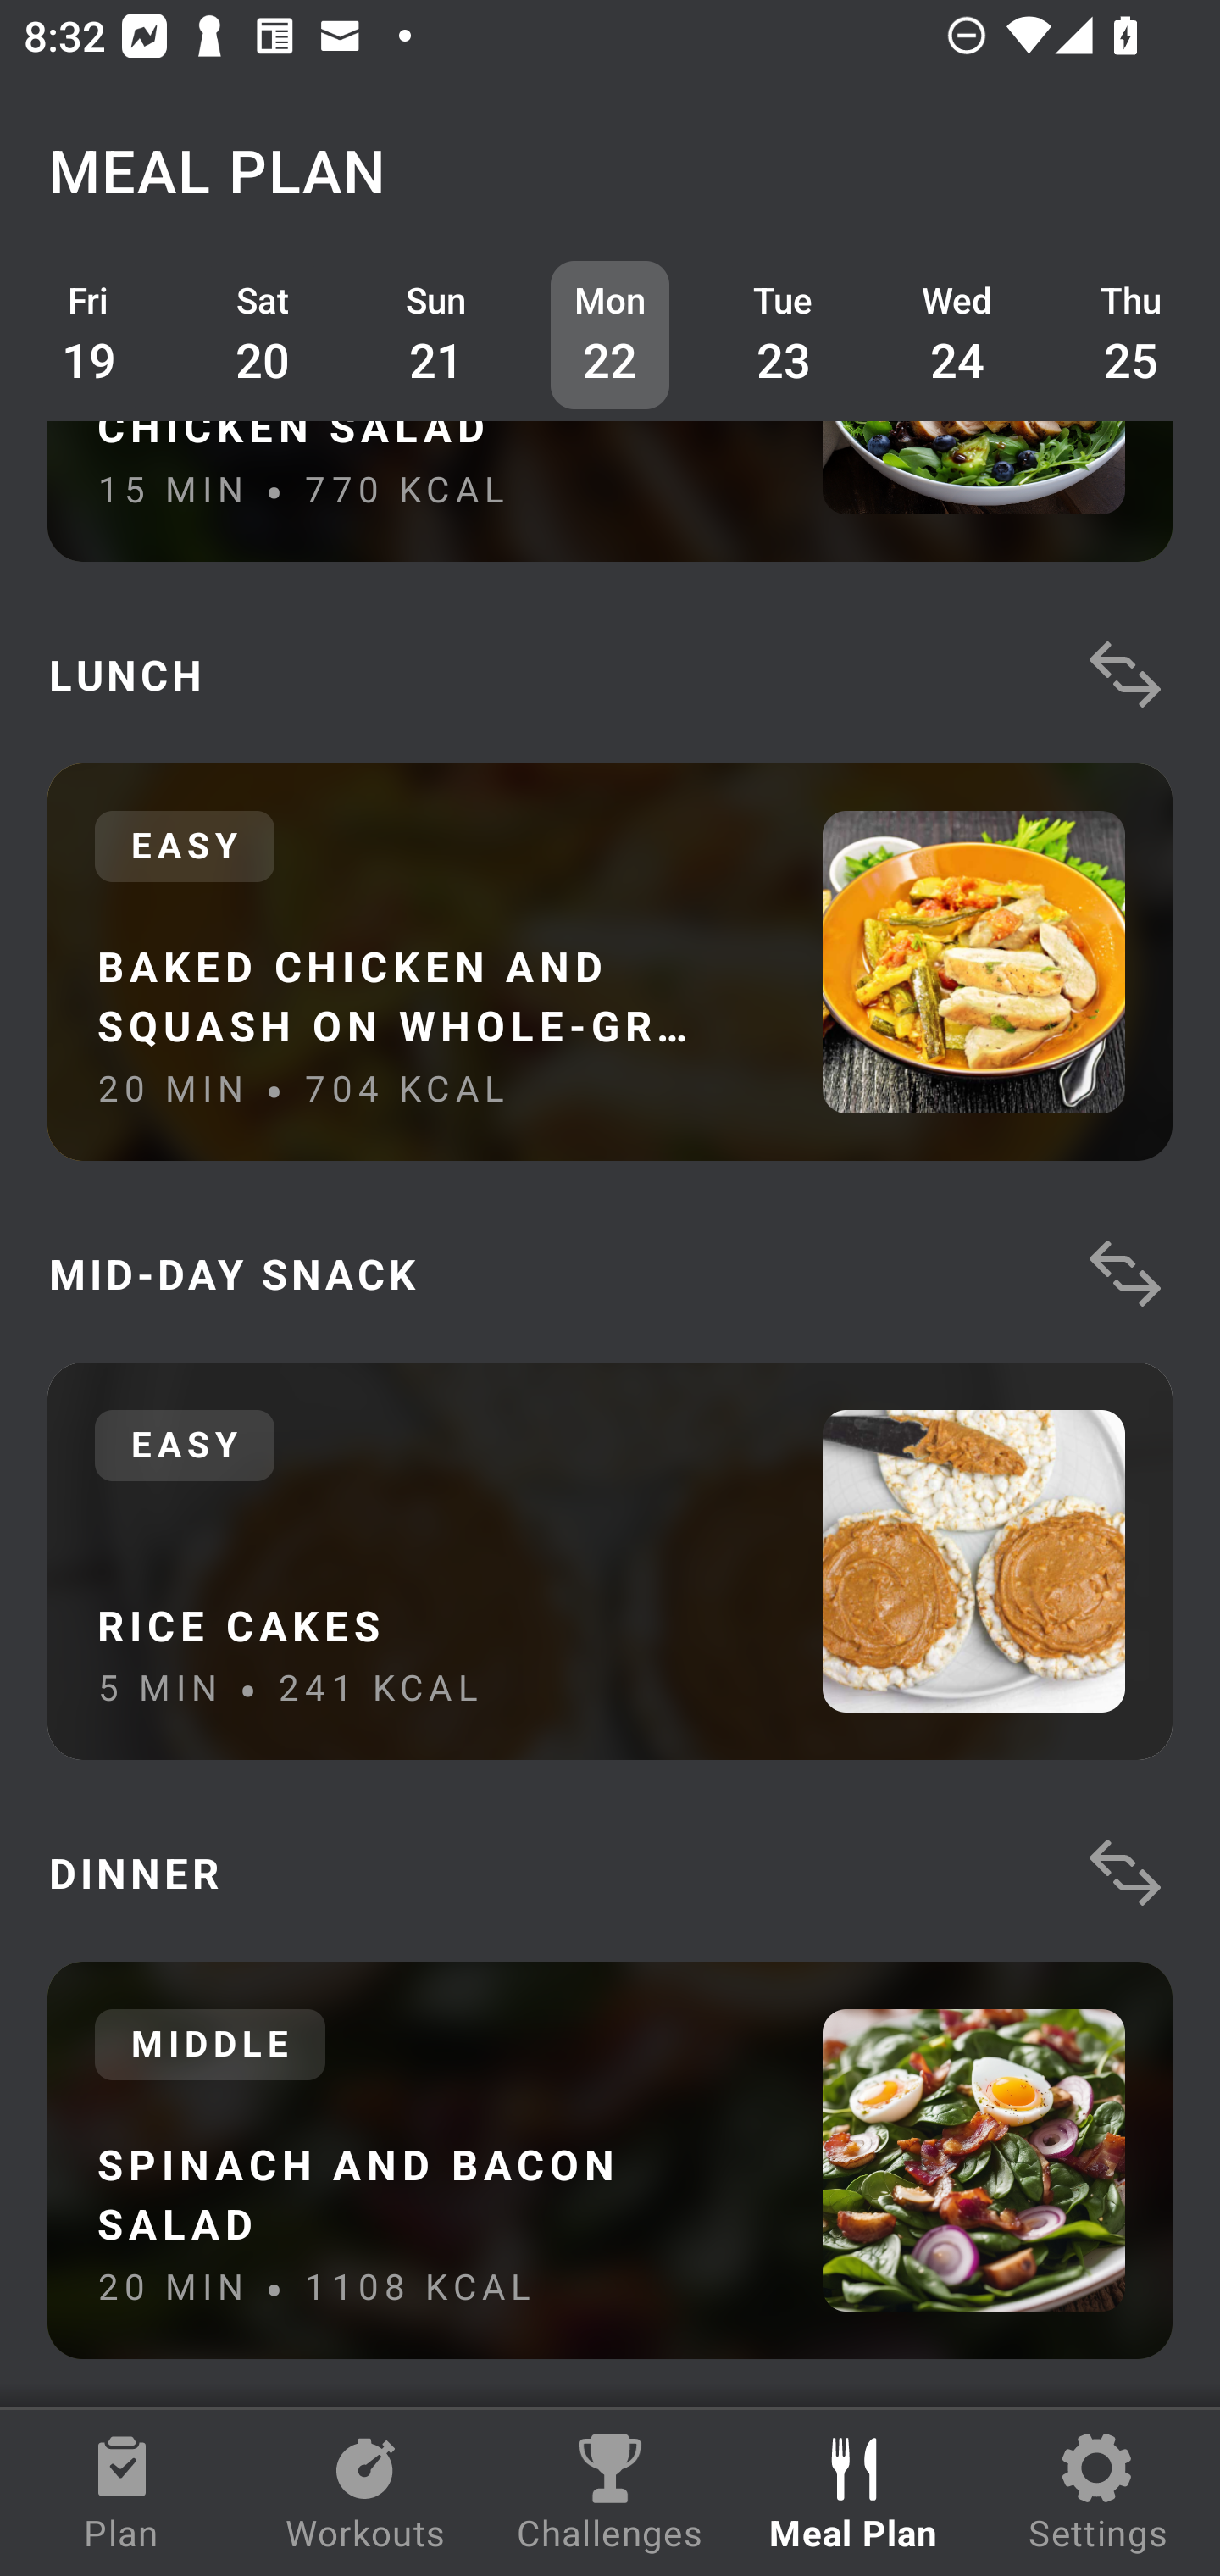 The image size is (1220, 2576). I want to click on Sat 20, so click(263, 335).